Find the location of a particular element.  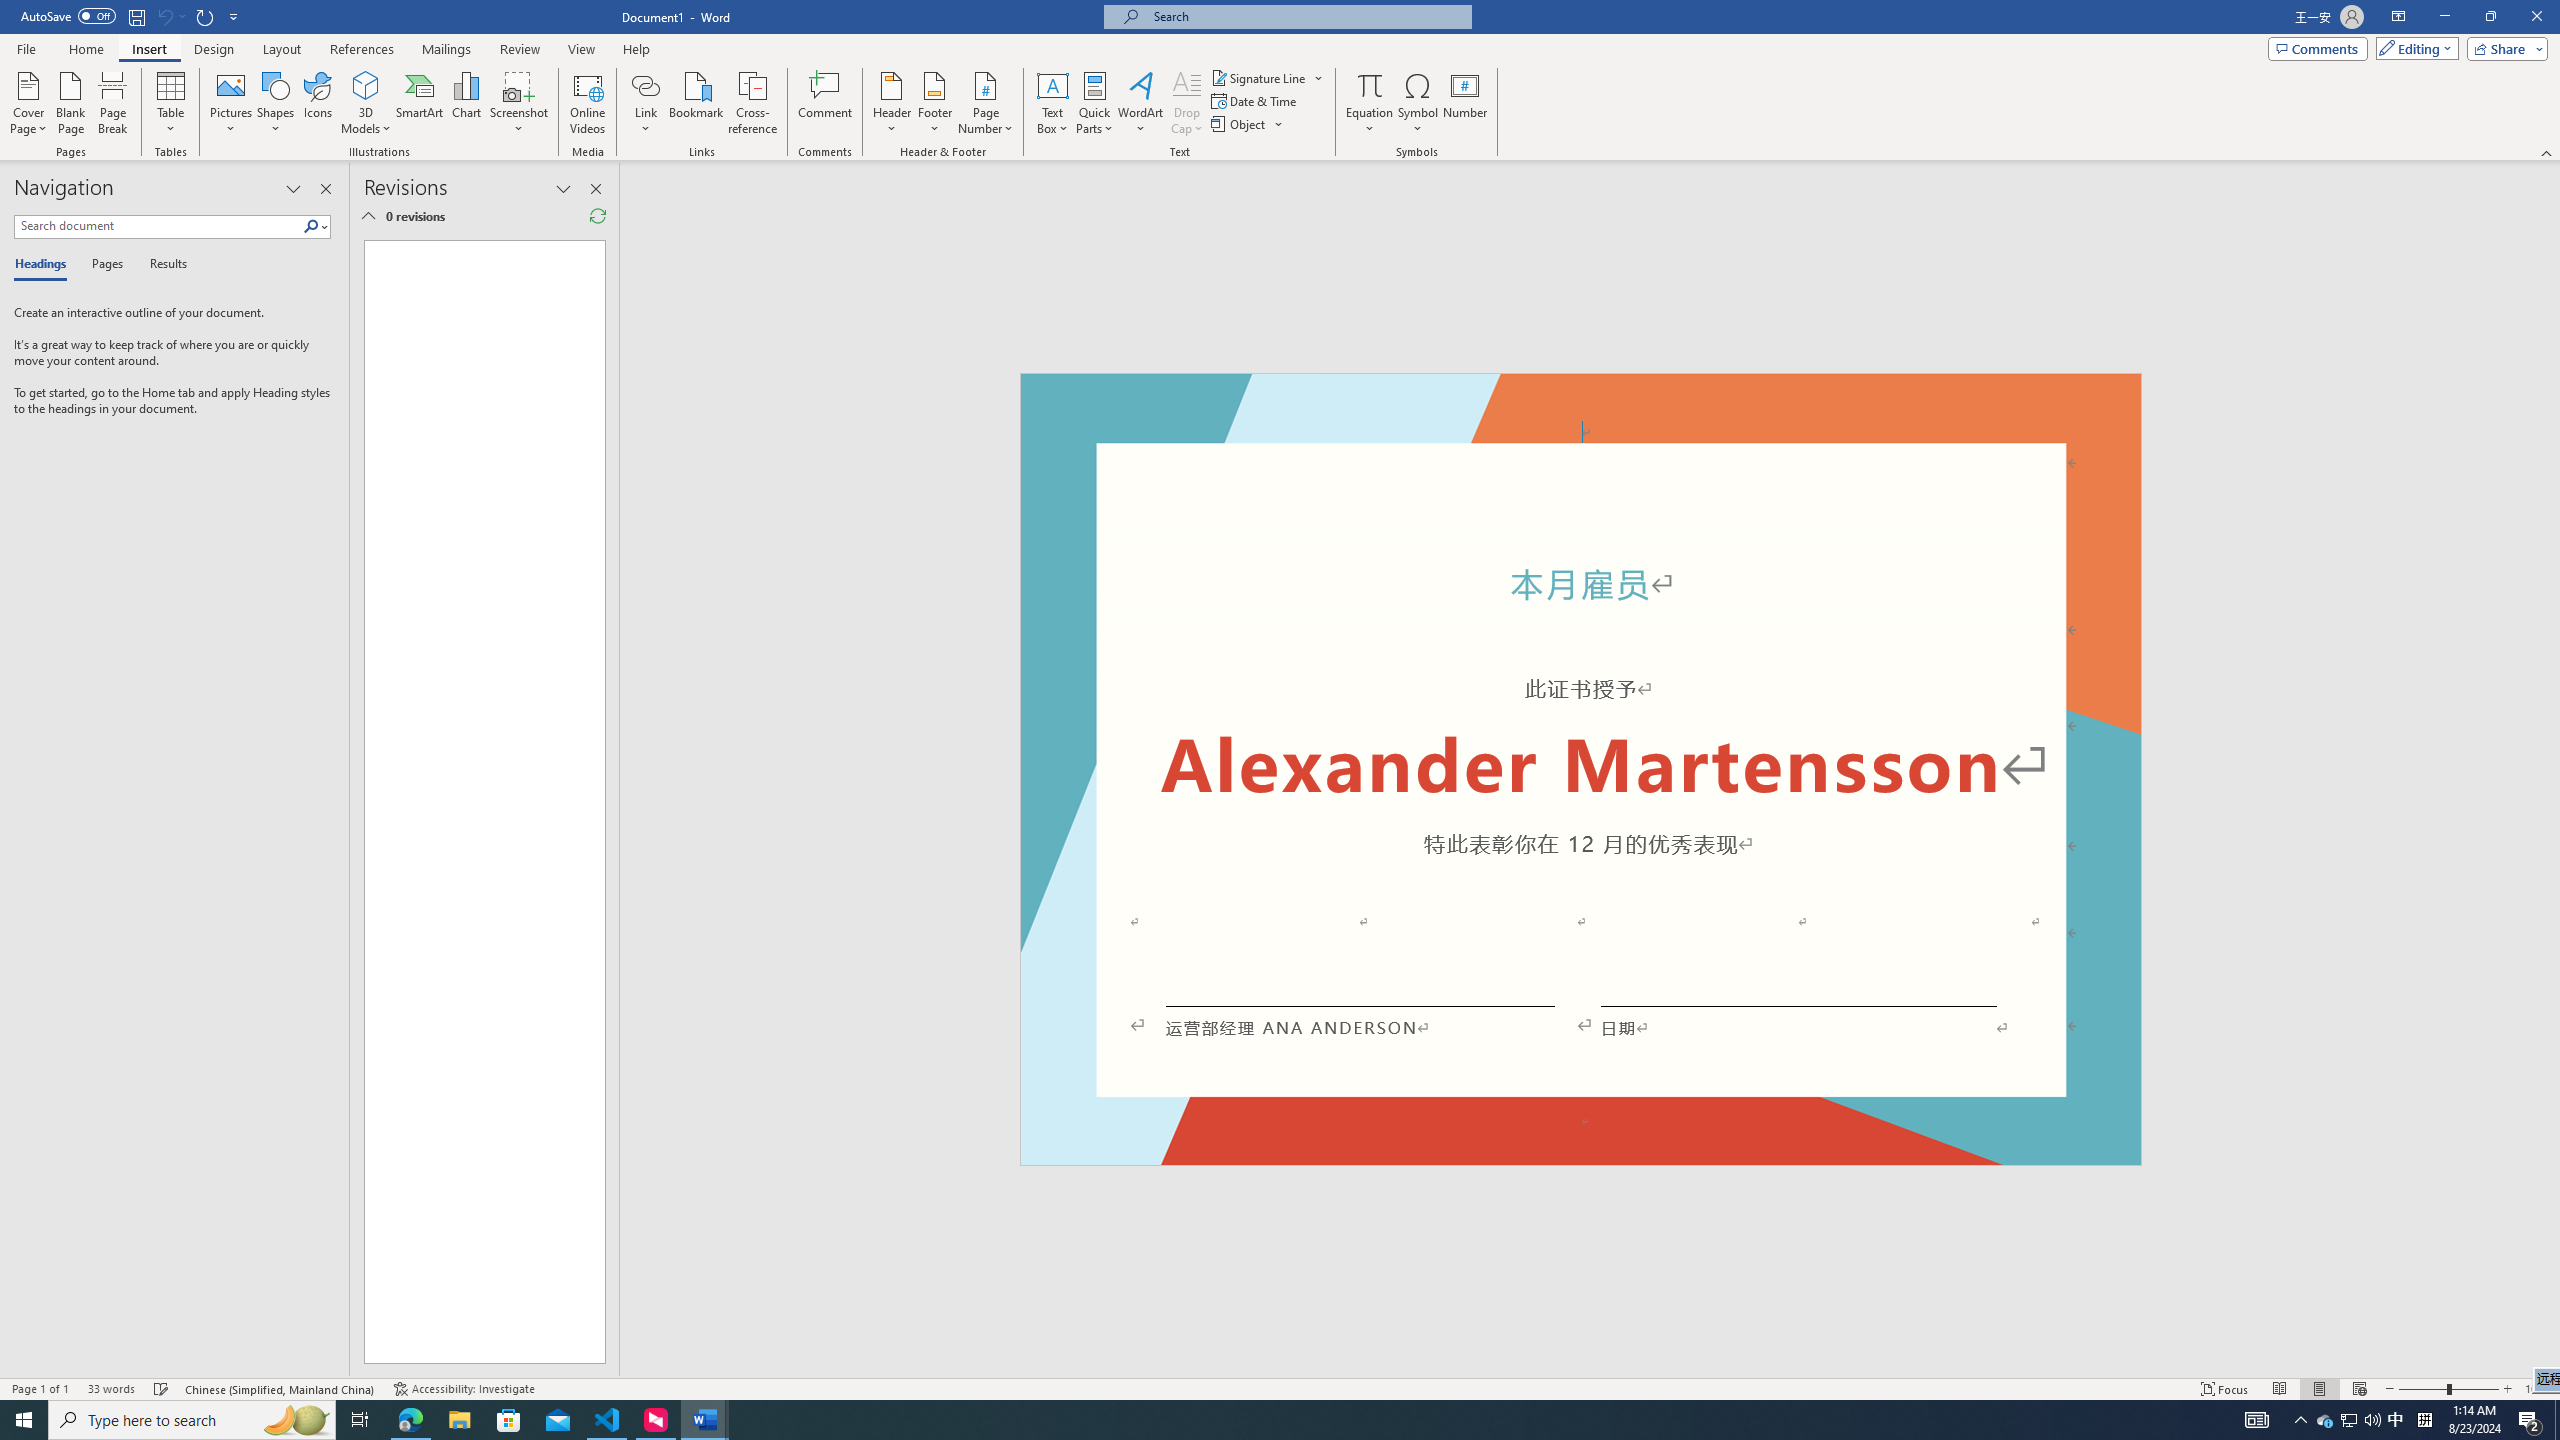

Decorative is located at coordinates (1580, 769).